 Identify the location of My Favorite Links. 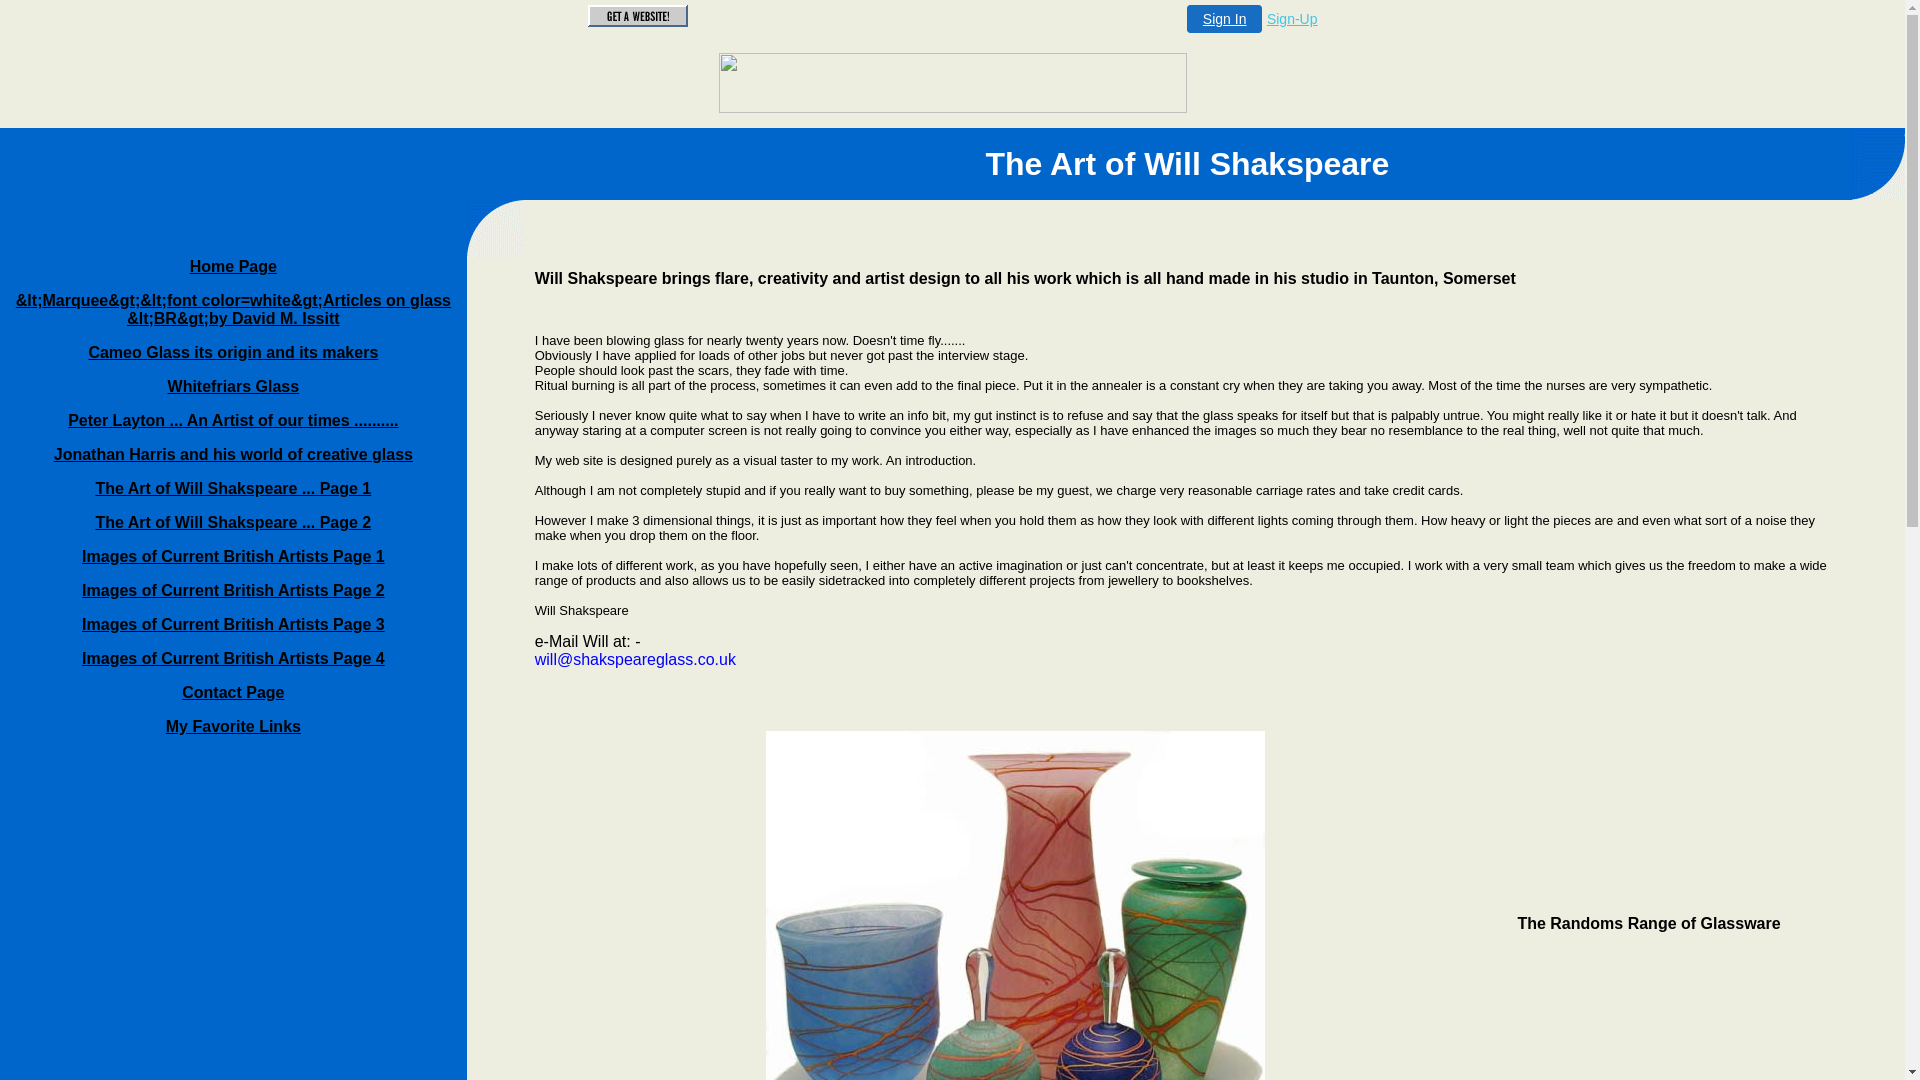
(234, 726).